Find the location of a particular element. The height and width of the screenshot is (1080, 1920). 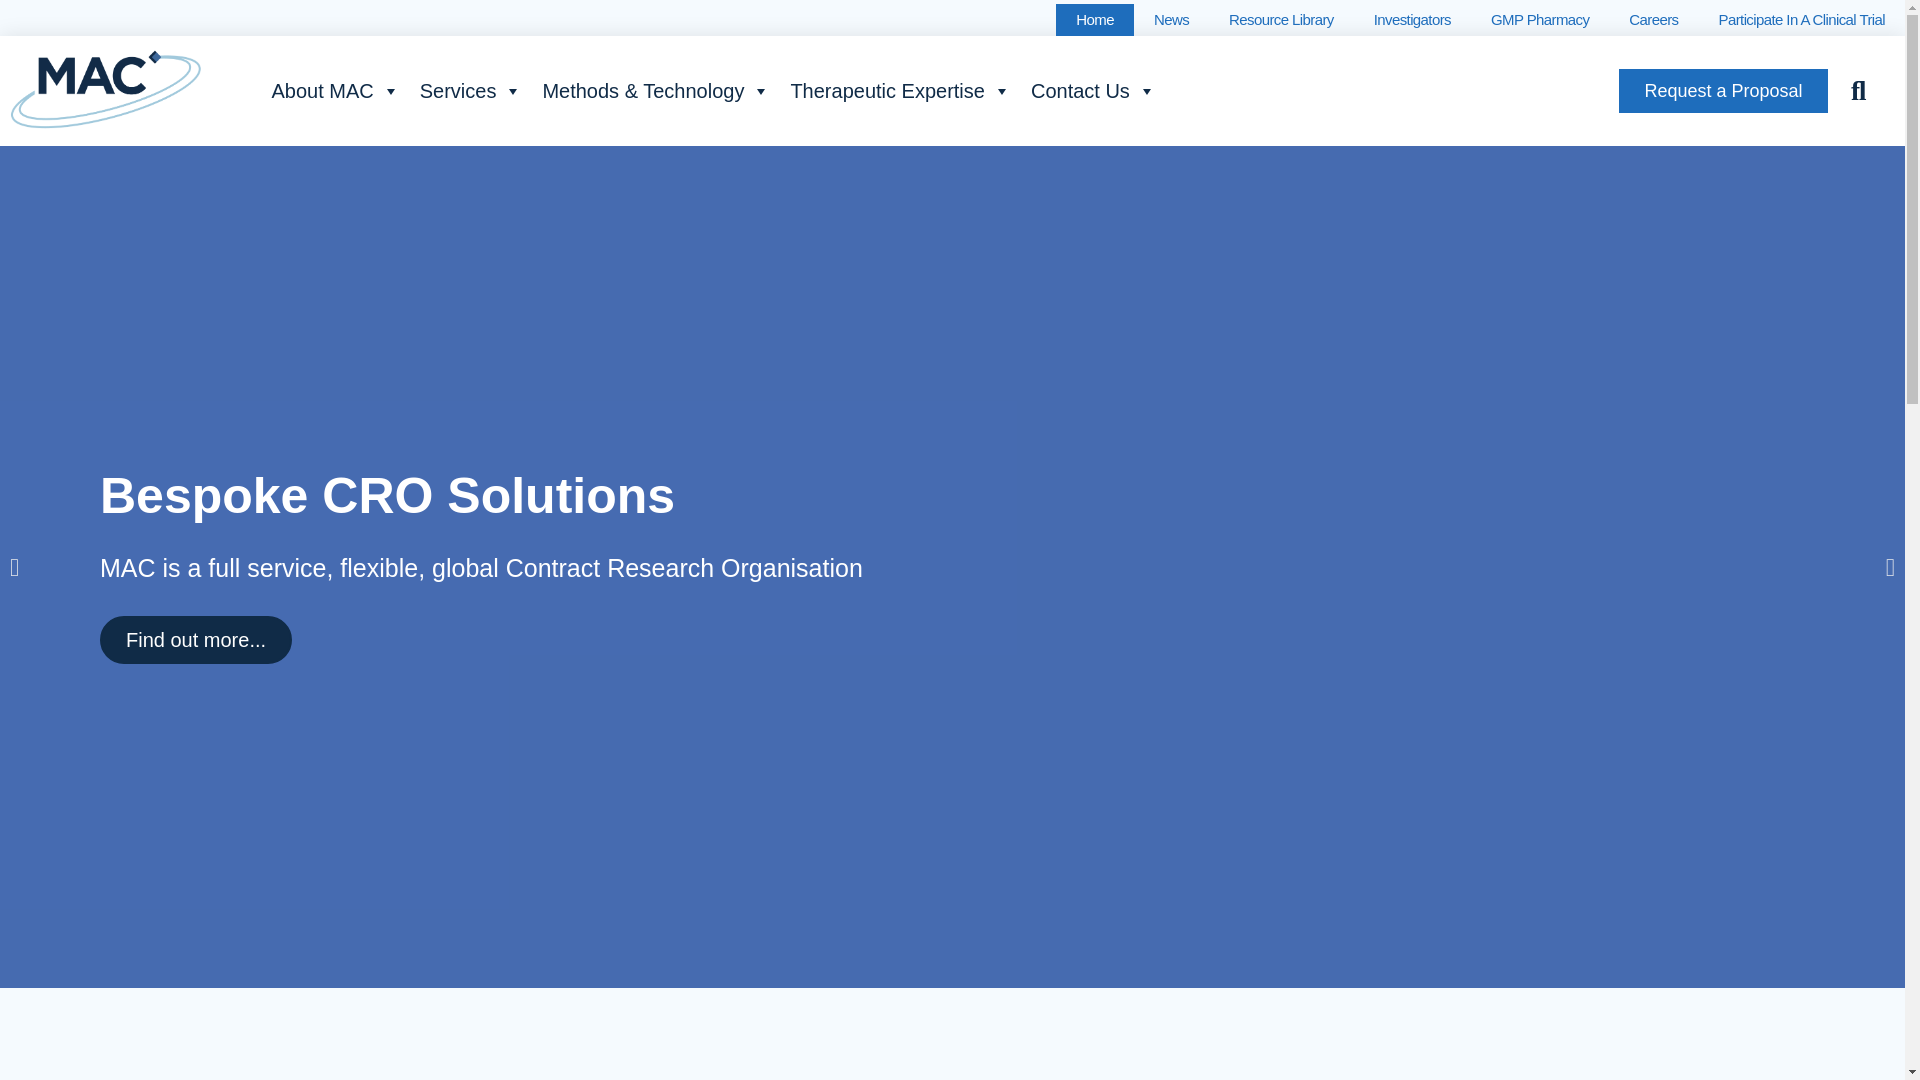

Home is located at coordinates (1095, 20).